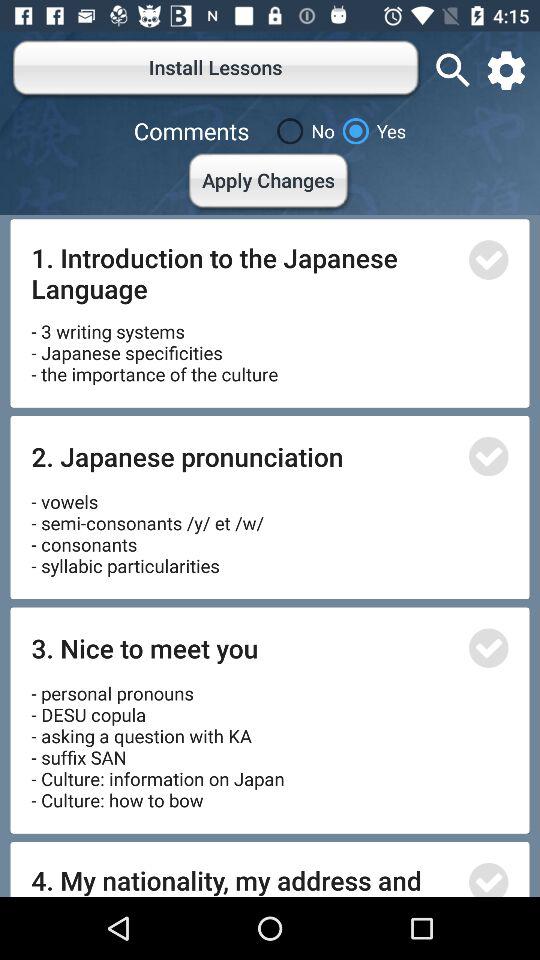  I want to click on select lesson, so click(488, 648).